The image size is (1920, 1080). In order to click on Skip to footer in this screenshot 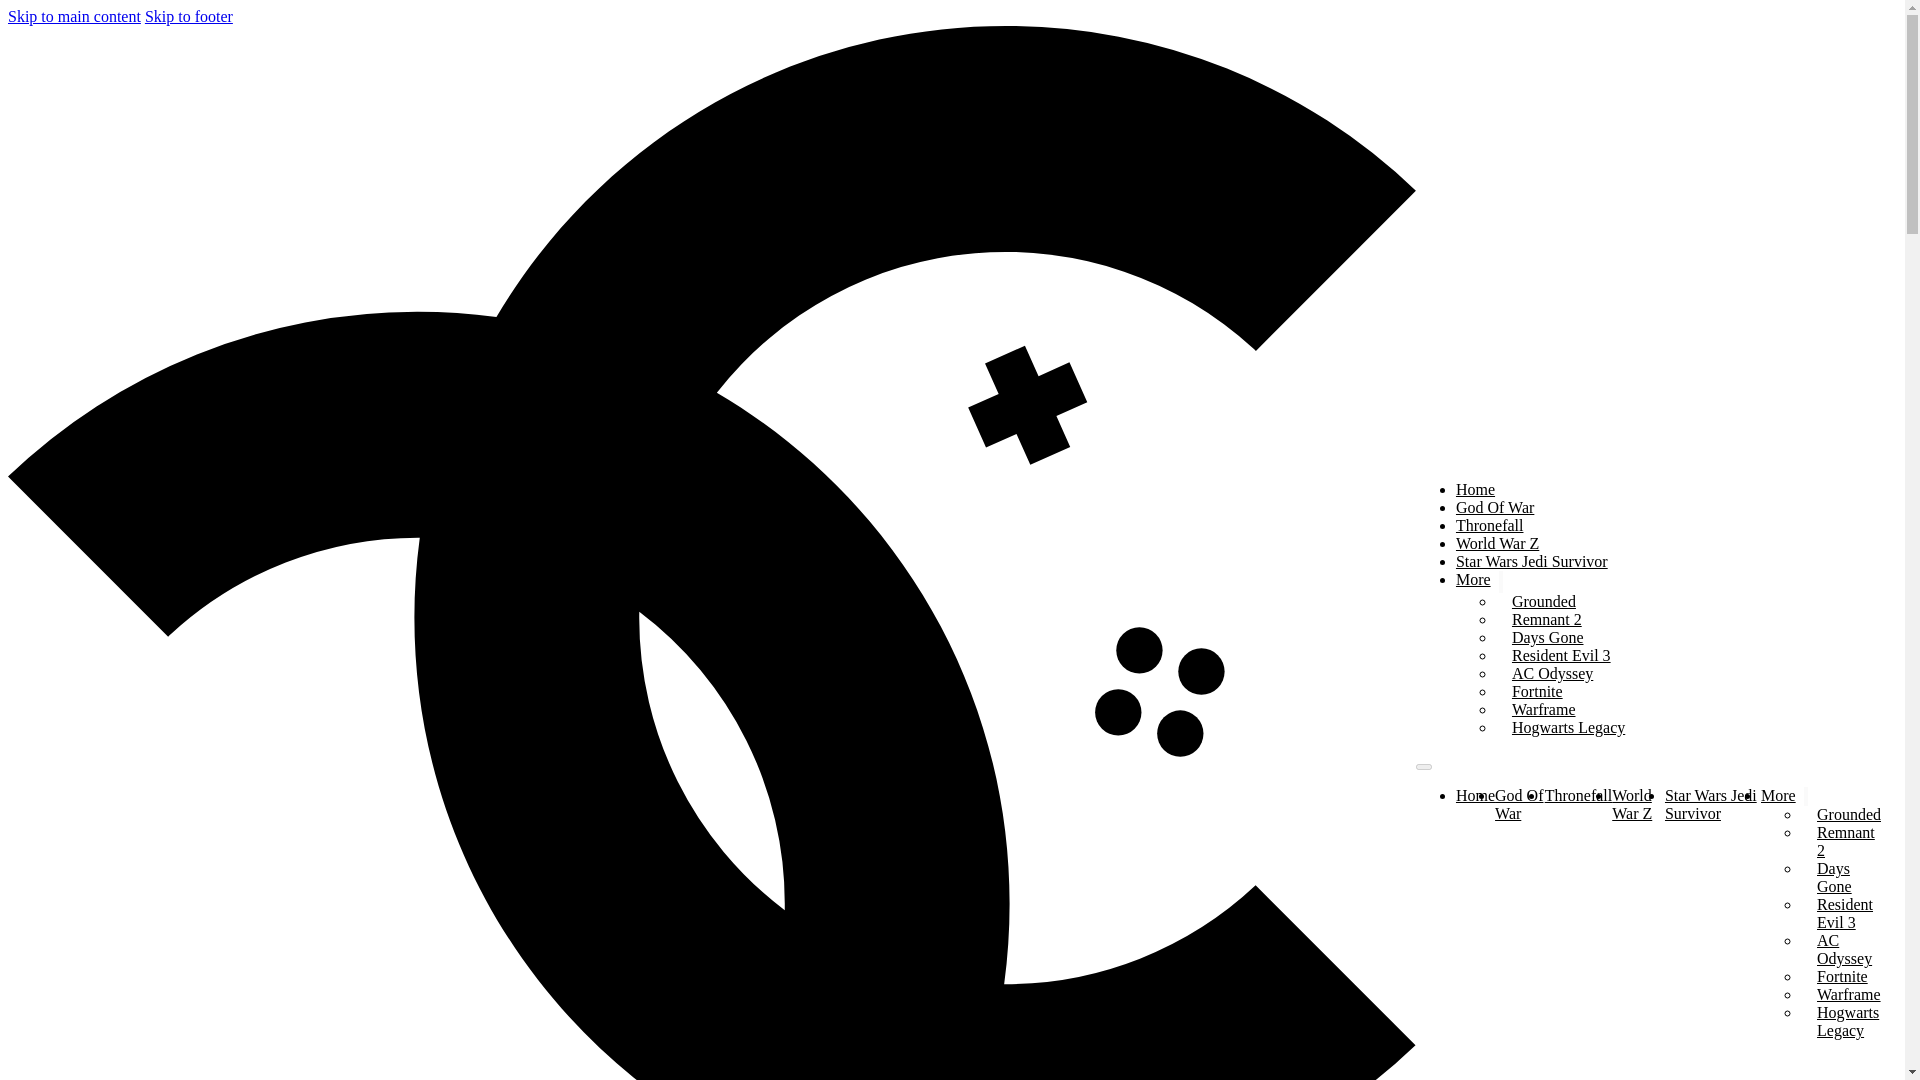, I will do `click(188, 16)`.